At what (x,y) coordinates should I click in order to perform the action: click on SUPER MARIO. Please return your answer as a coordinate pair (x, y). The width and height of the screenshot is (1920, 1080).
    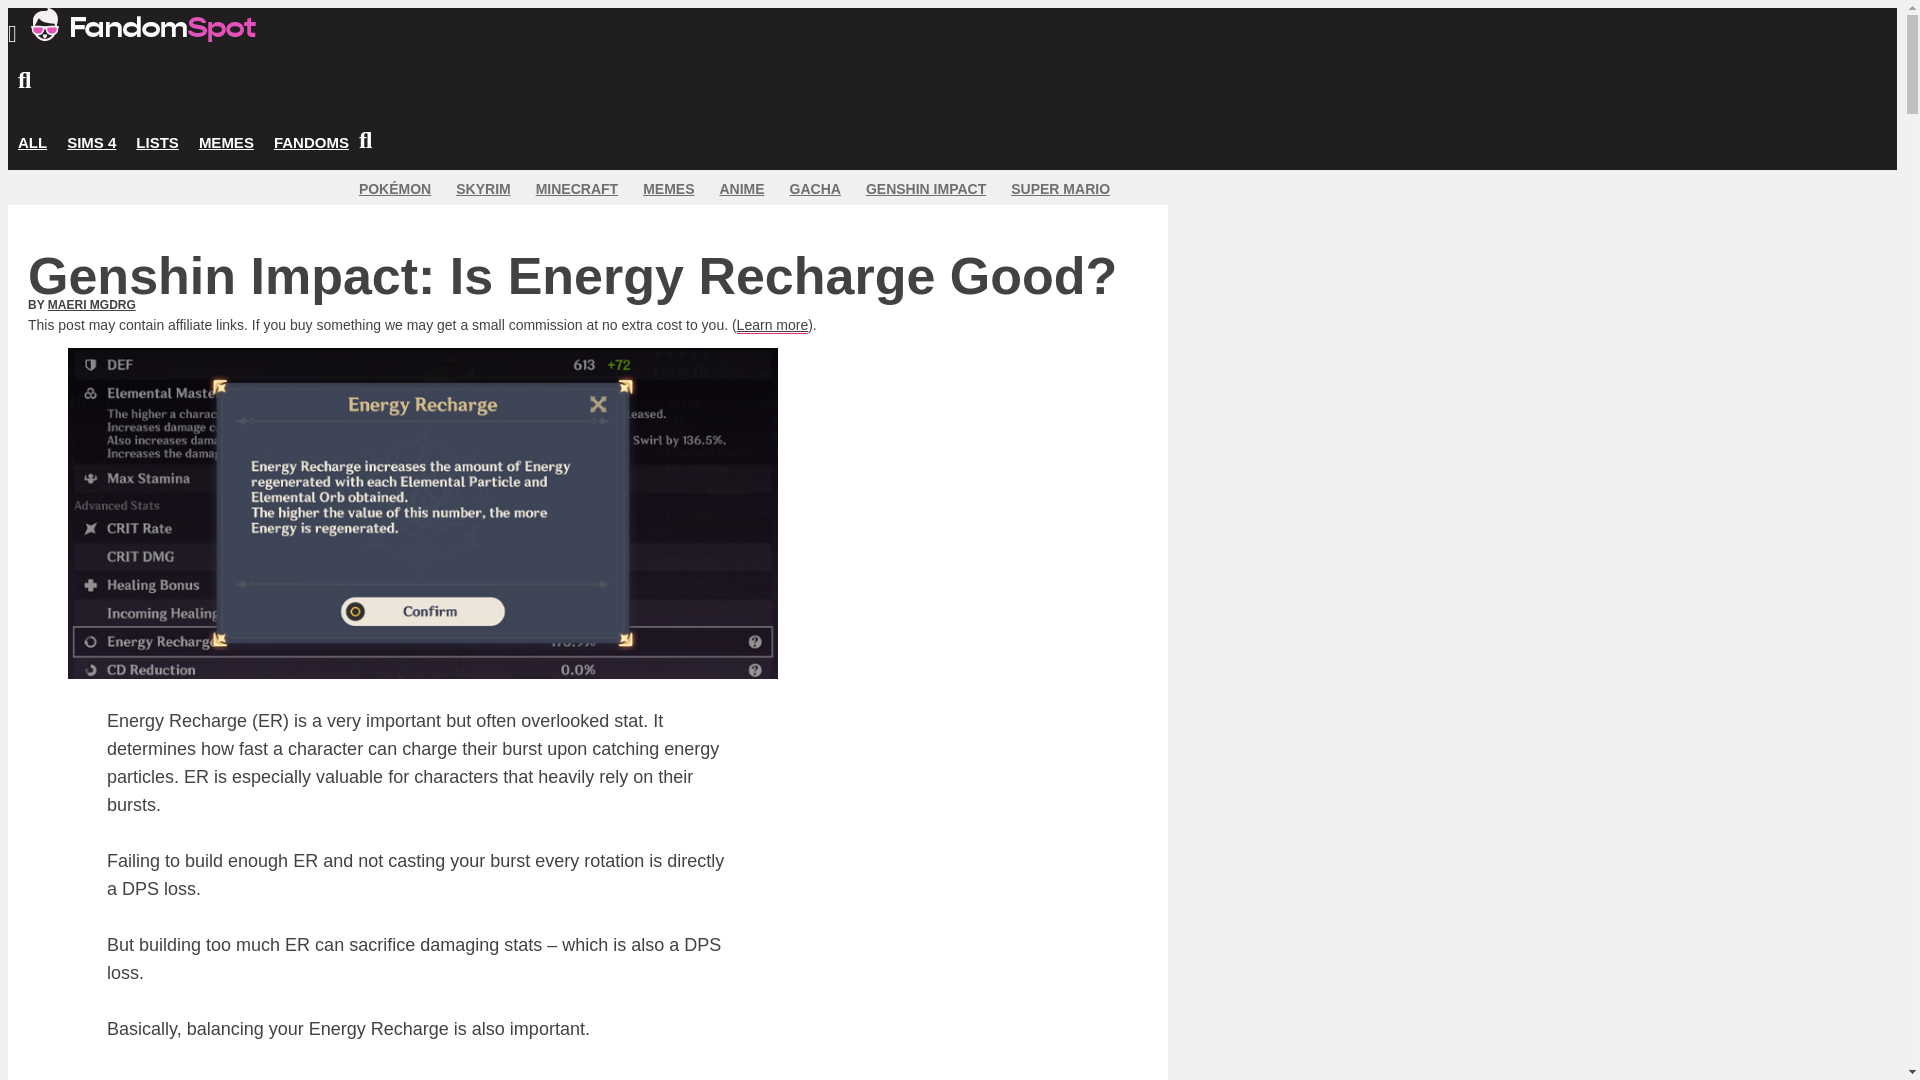
    Looking at the image, I should click on (1060, 188).